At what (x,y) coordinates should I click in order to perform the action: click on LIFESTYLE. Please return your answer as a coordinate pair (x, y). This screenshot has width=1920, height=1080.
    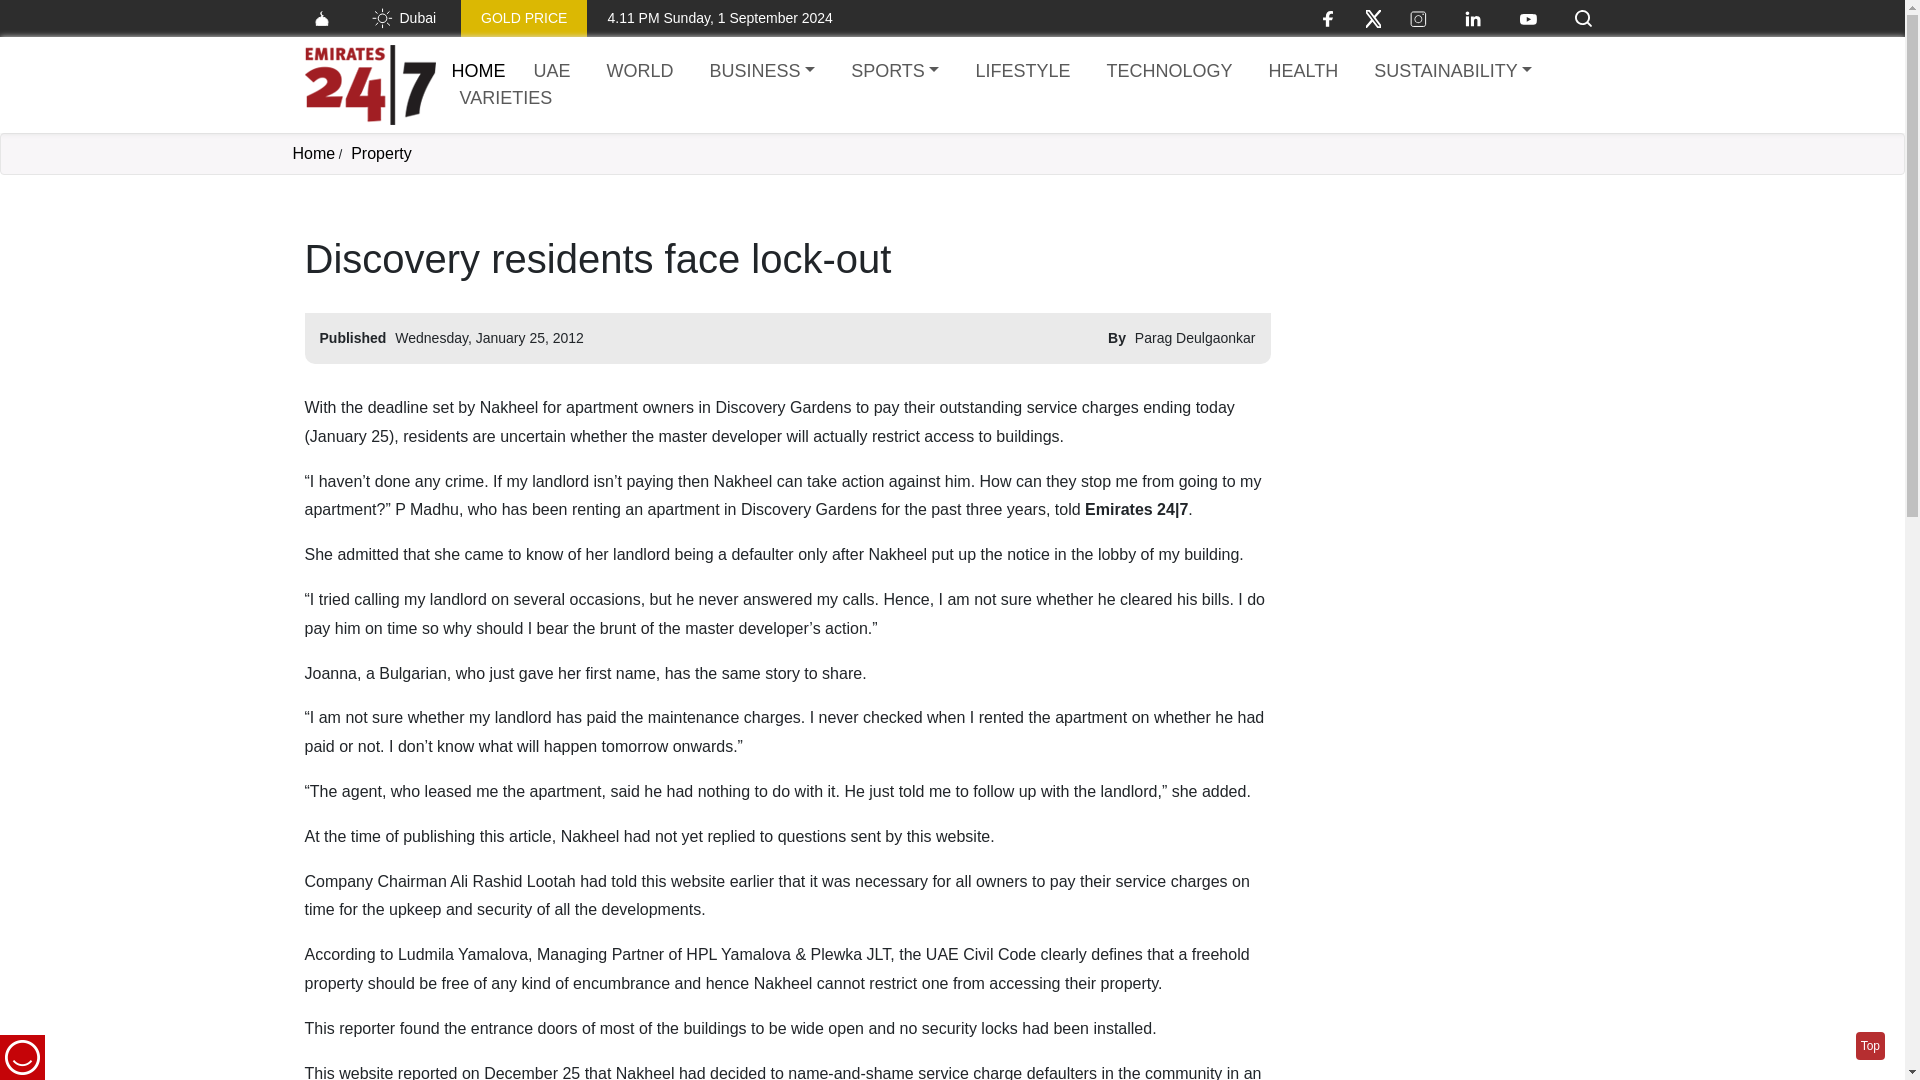
    Looking at the image, I should click on (1022, 72).